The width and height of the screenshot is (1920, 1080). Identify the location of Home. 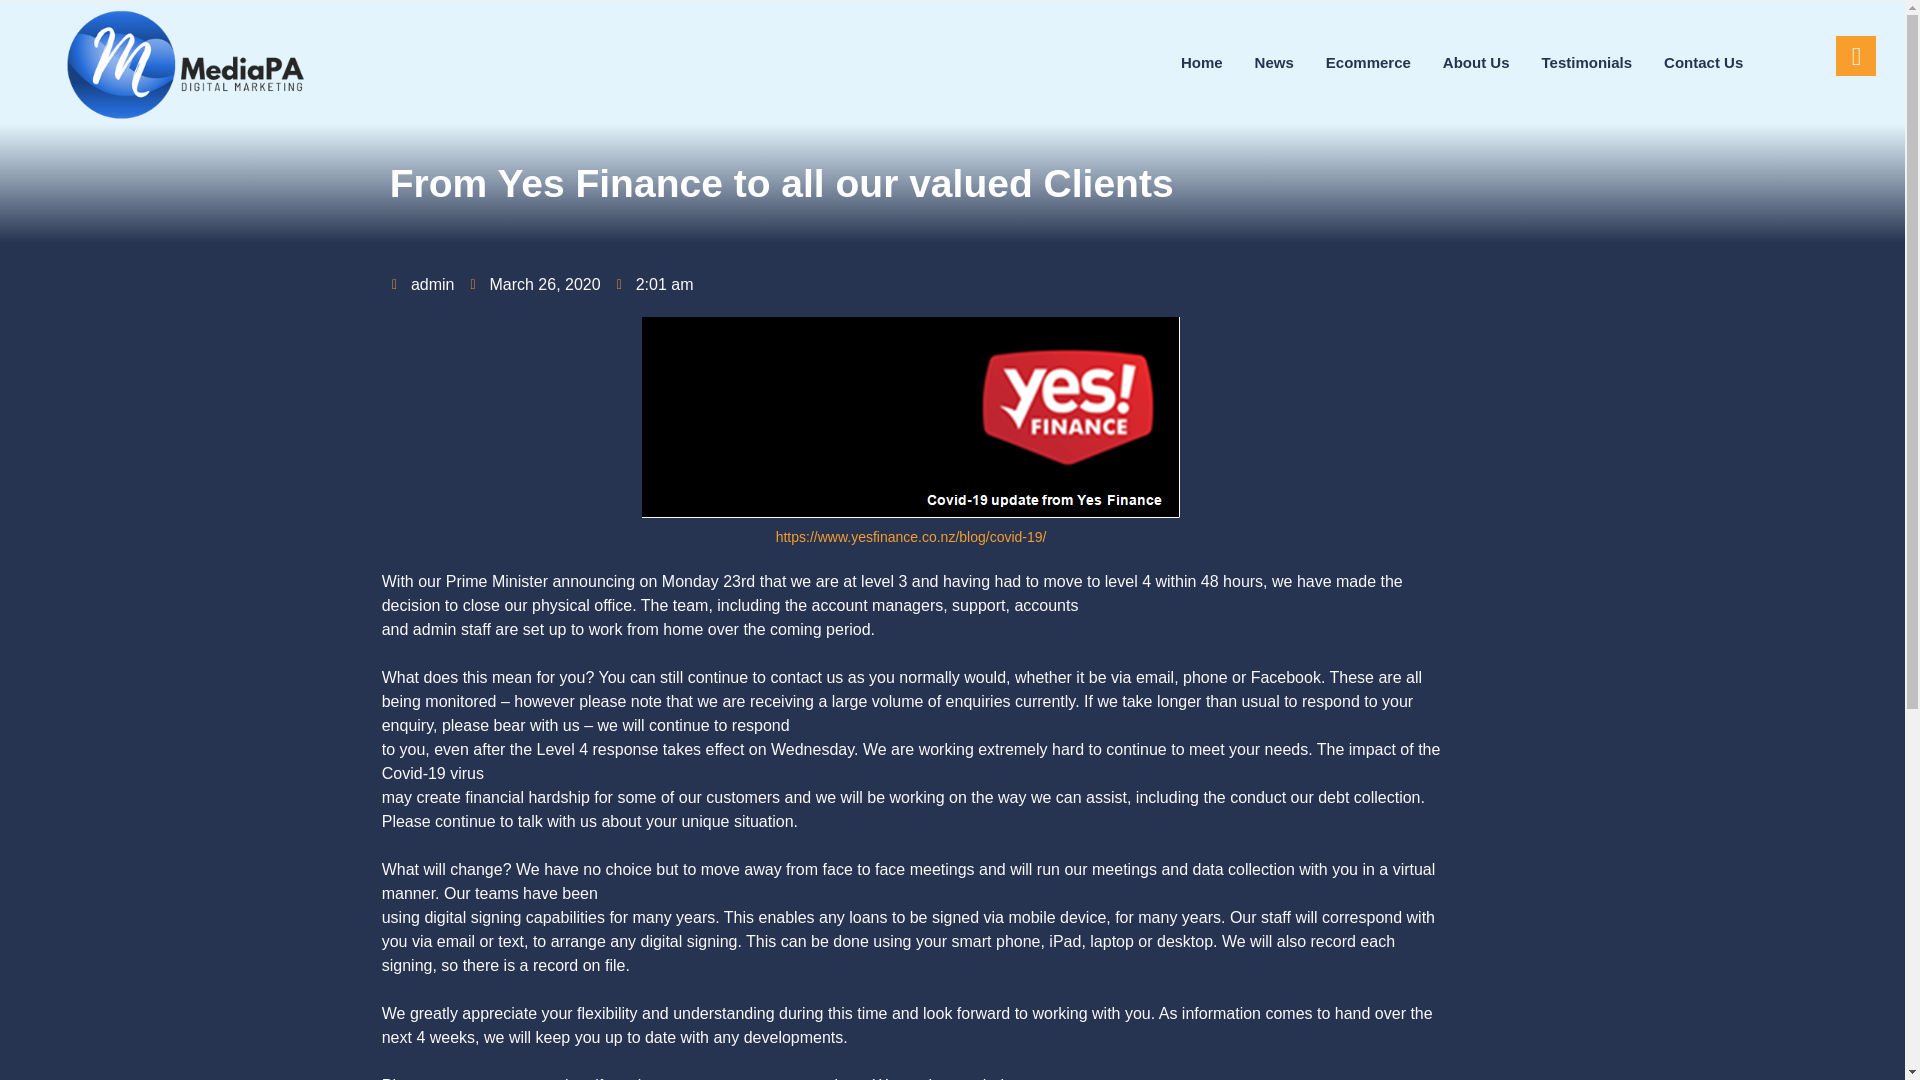
(1202, 62).